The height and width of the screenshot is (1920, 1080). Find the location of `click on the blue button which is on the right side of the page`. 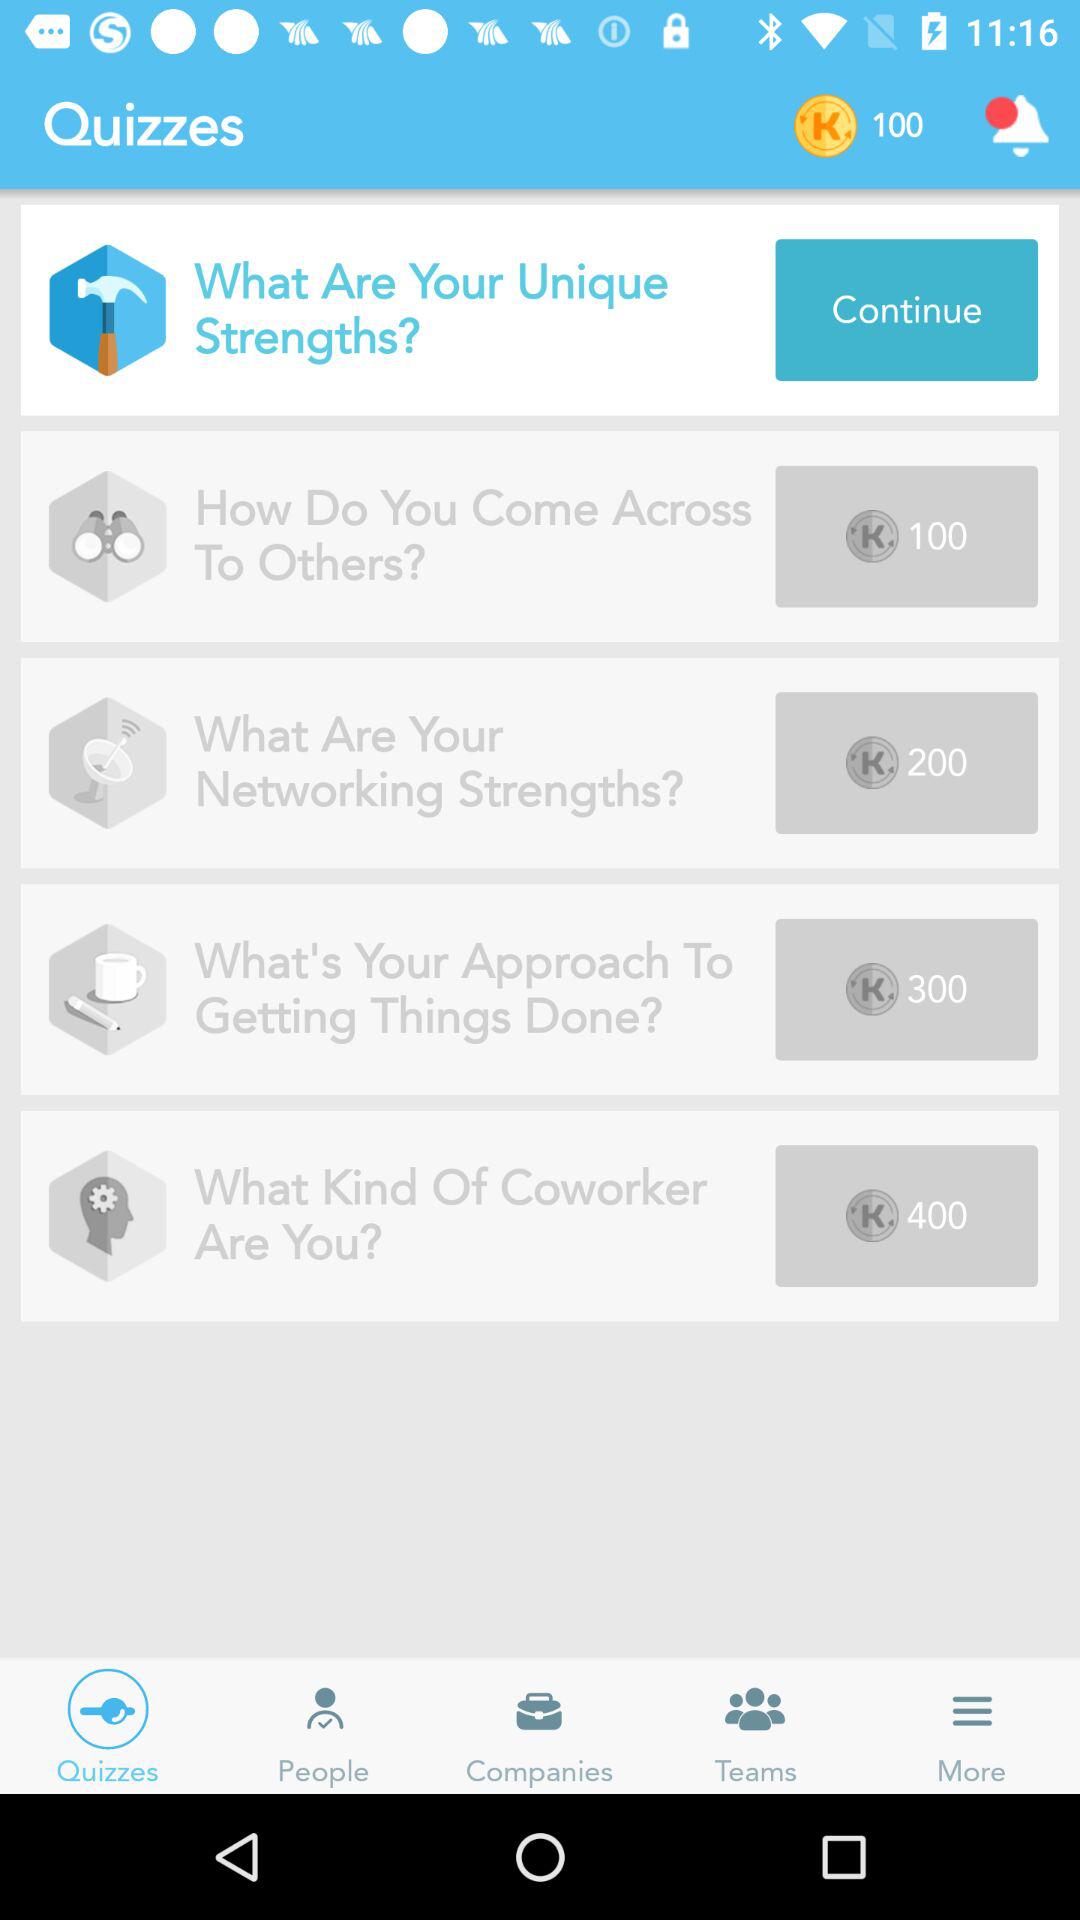

click on the blue button which is on the right side of the page is located at coordinates (906, 309).